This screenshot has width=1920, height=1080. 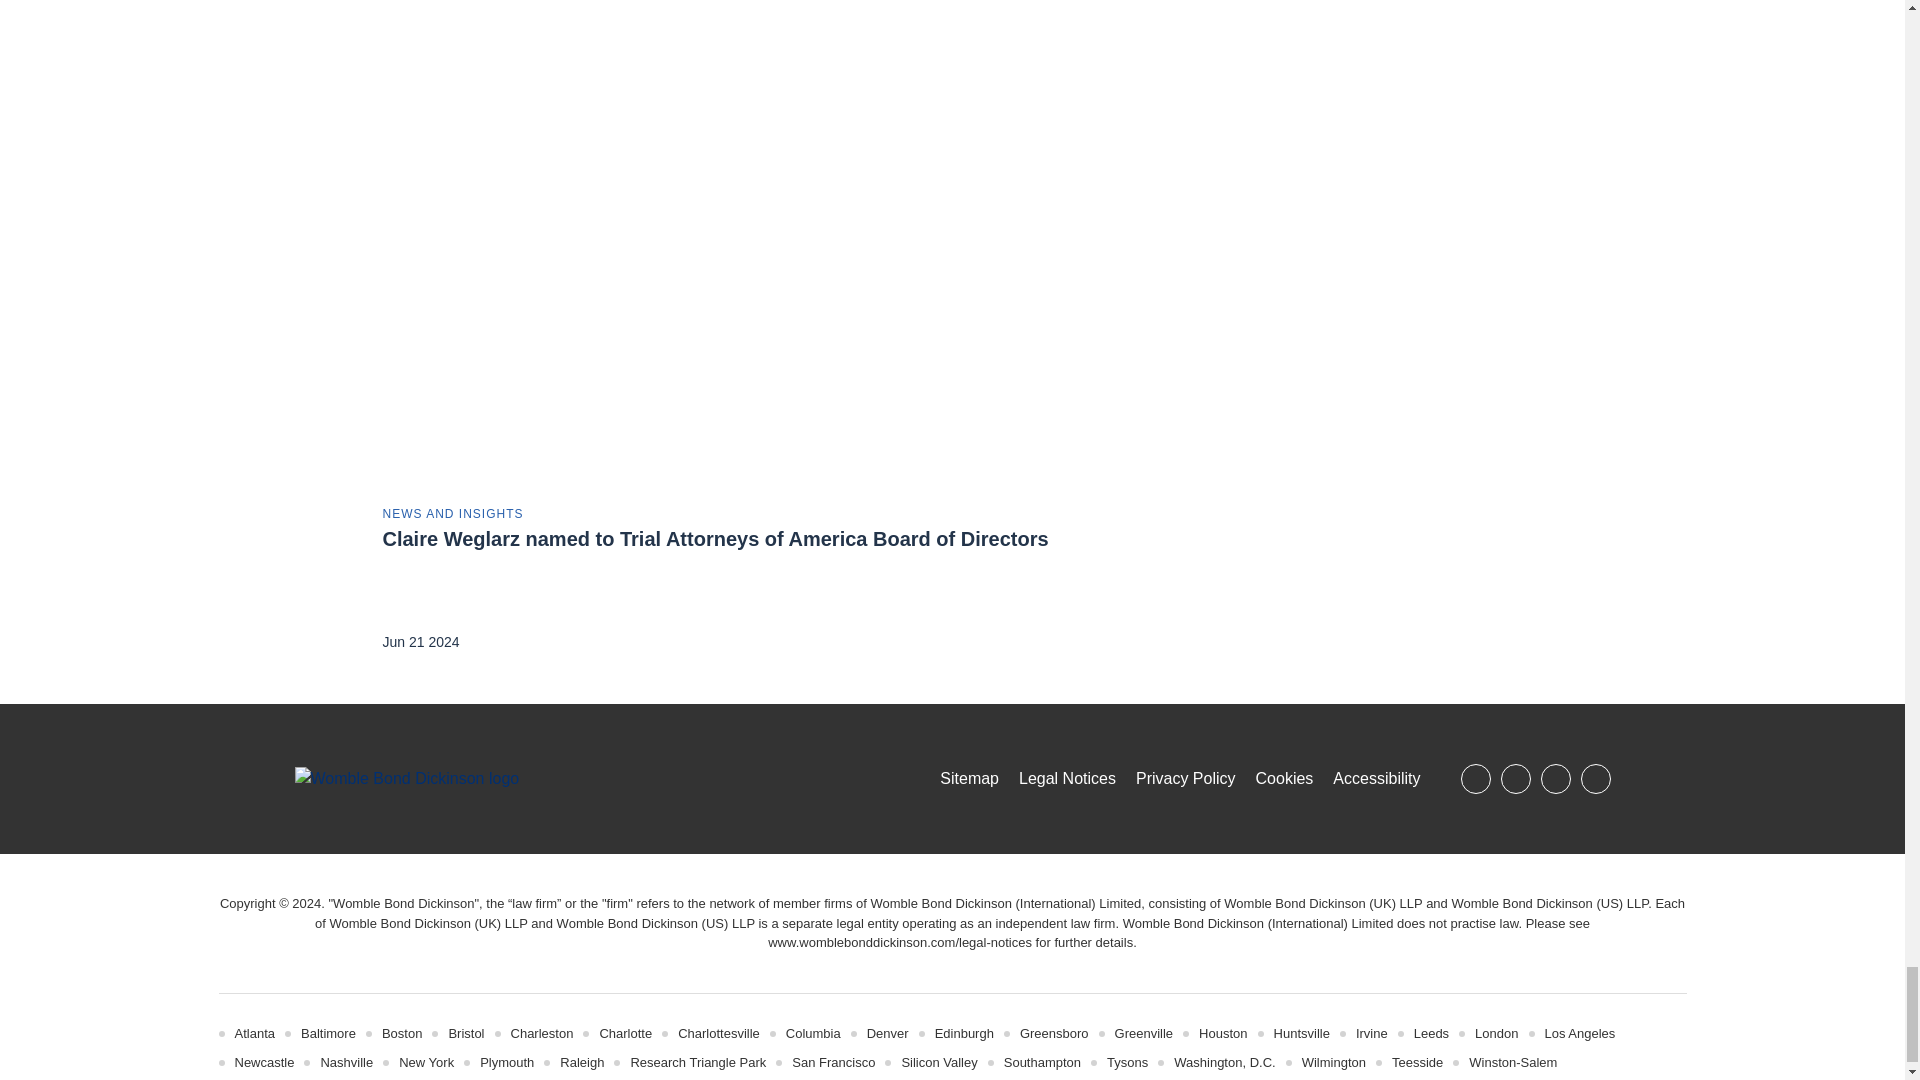 I want to click on Bristol, so click(x=465, y=1034).